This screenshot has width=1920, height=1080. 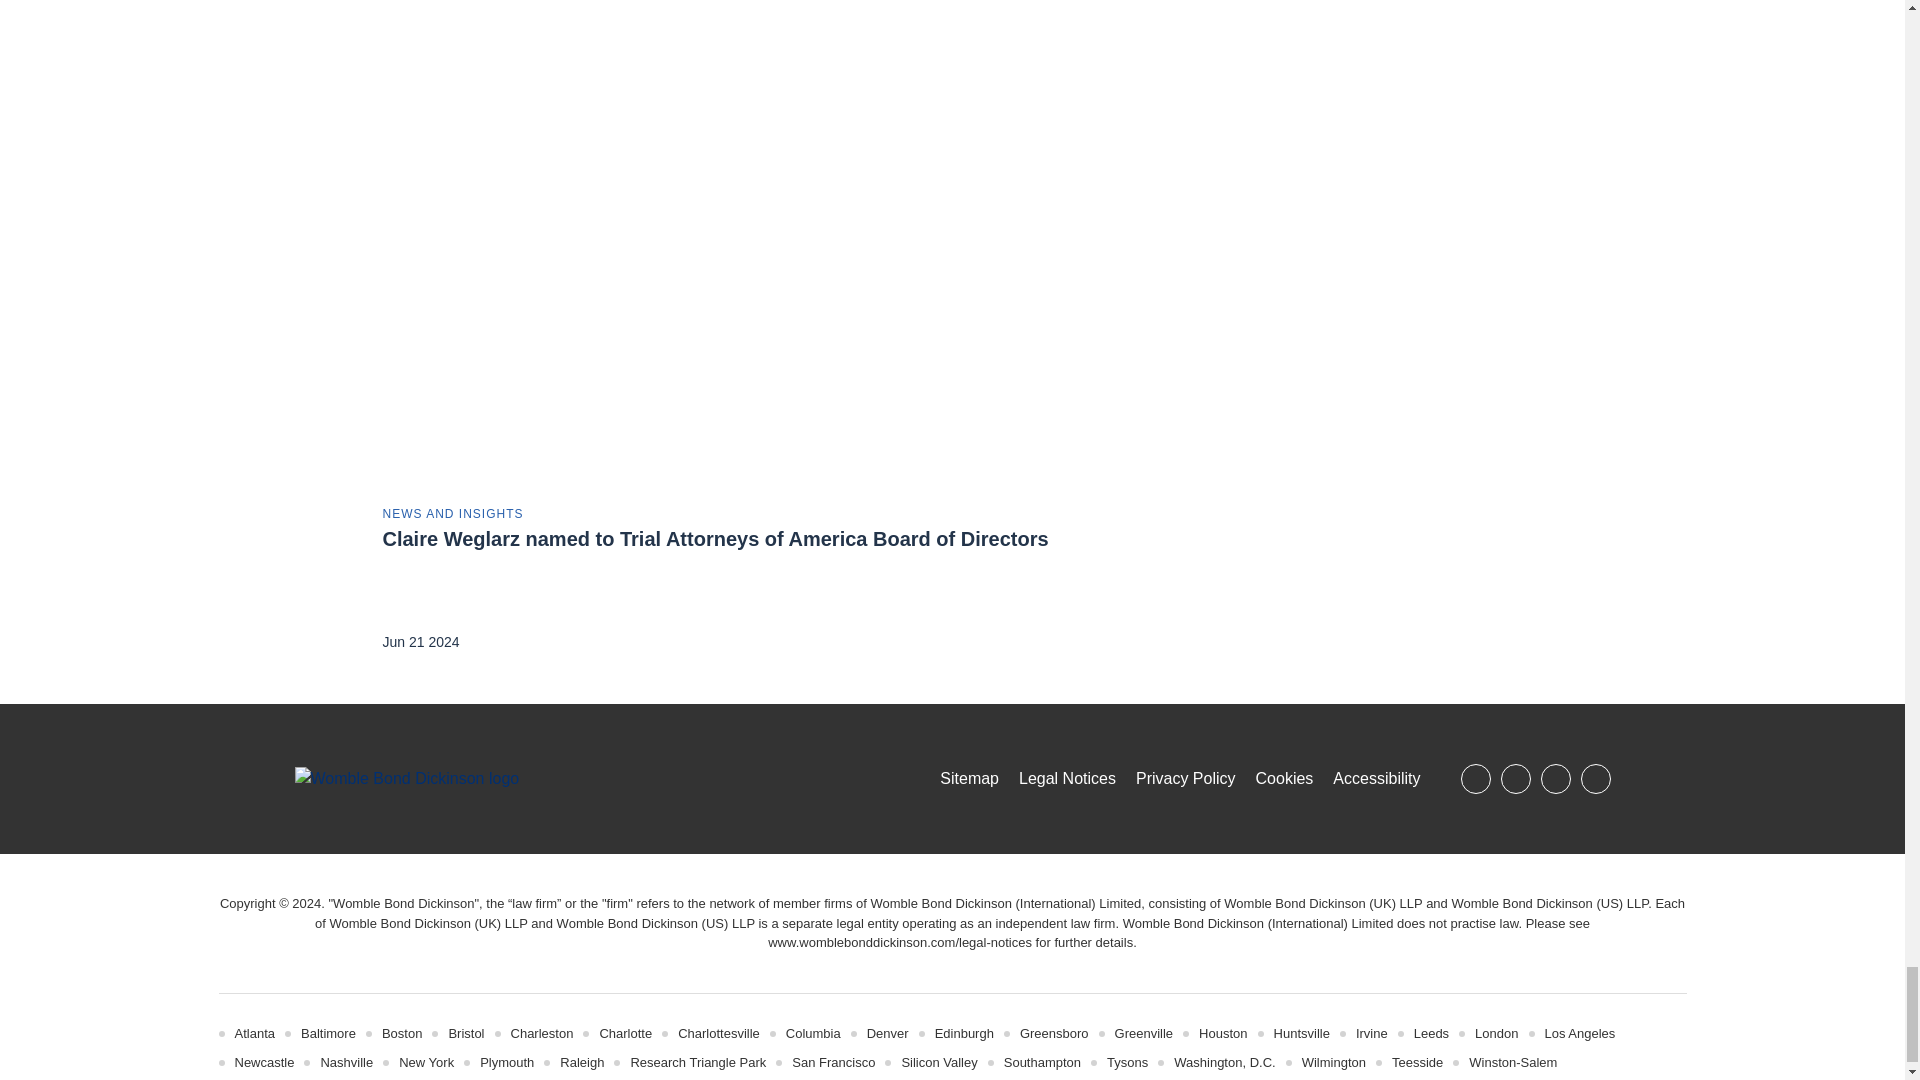 I want to click on Bristol, so click(x=465, y=1034).